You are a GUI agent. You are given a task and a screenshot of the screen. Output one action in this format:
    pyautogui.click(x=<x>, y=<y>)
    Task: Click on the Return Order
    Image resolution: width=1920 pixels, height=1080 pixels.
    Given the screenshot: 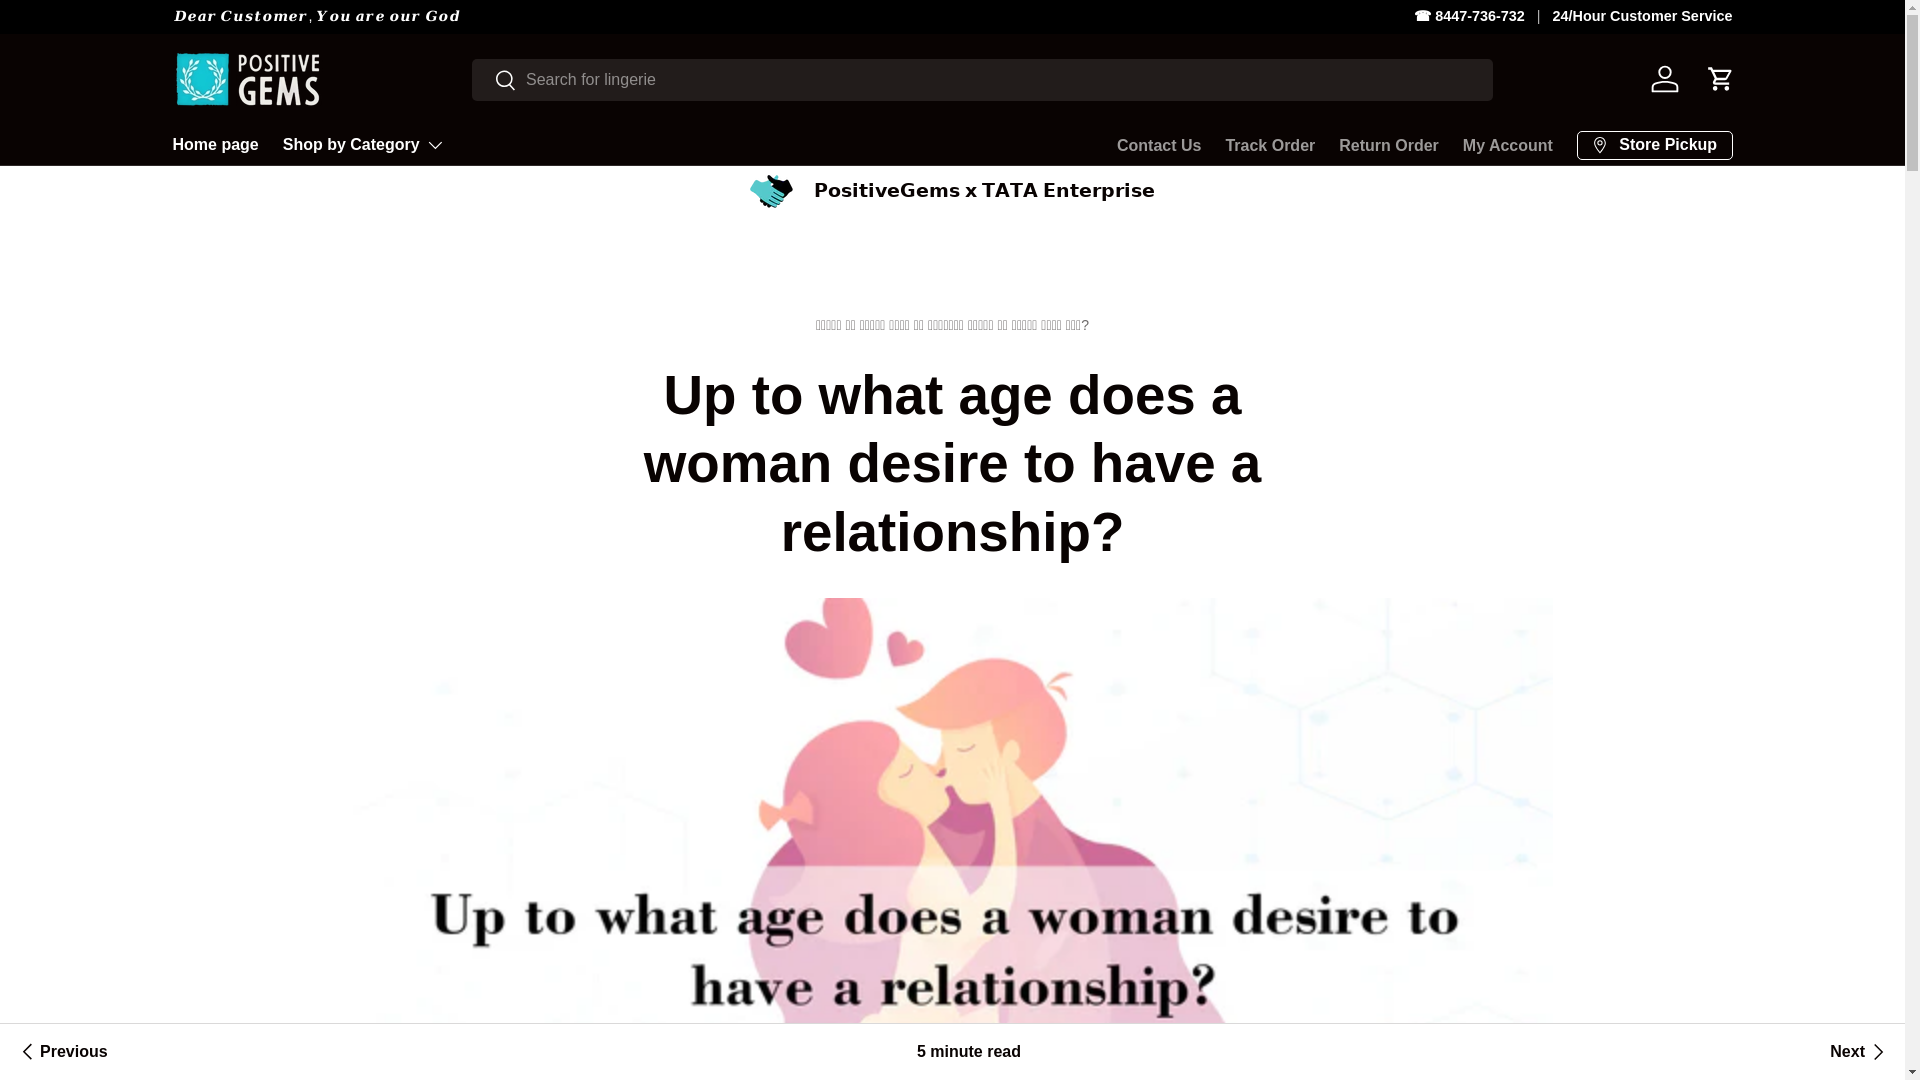 What is the action you would take?
    pyautogui.click(x=1388, y=146)
    